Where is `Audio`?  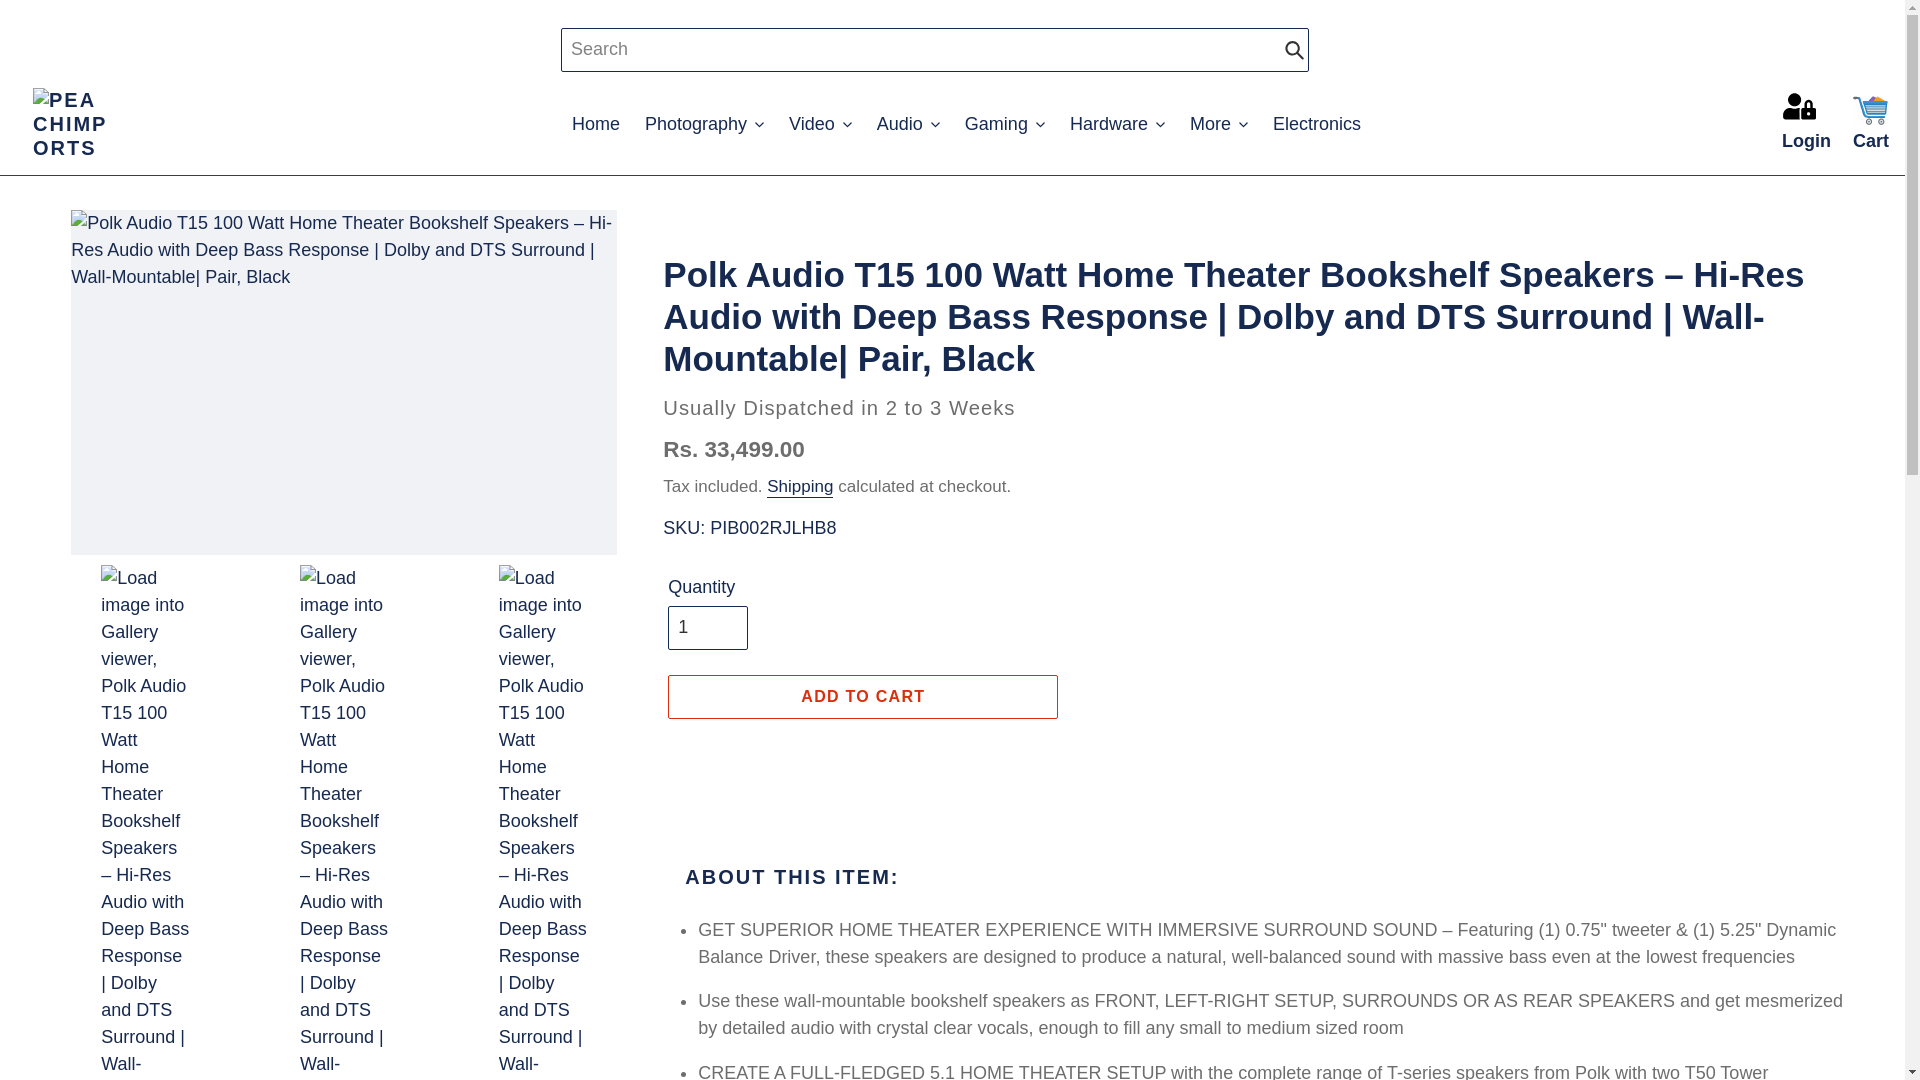
Audio is located at coordinates (908, 124).